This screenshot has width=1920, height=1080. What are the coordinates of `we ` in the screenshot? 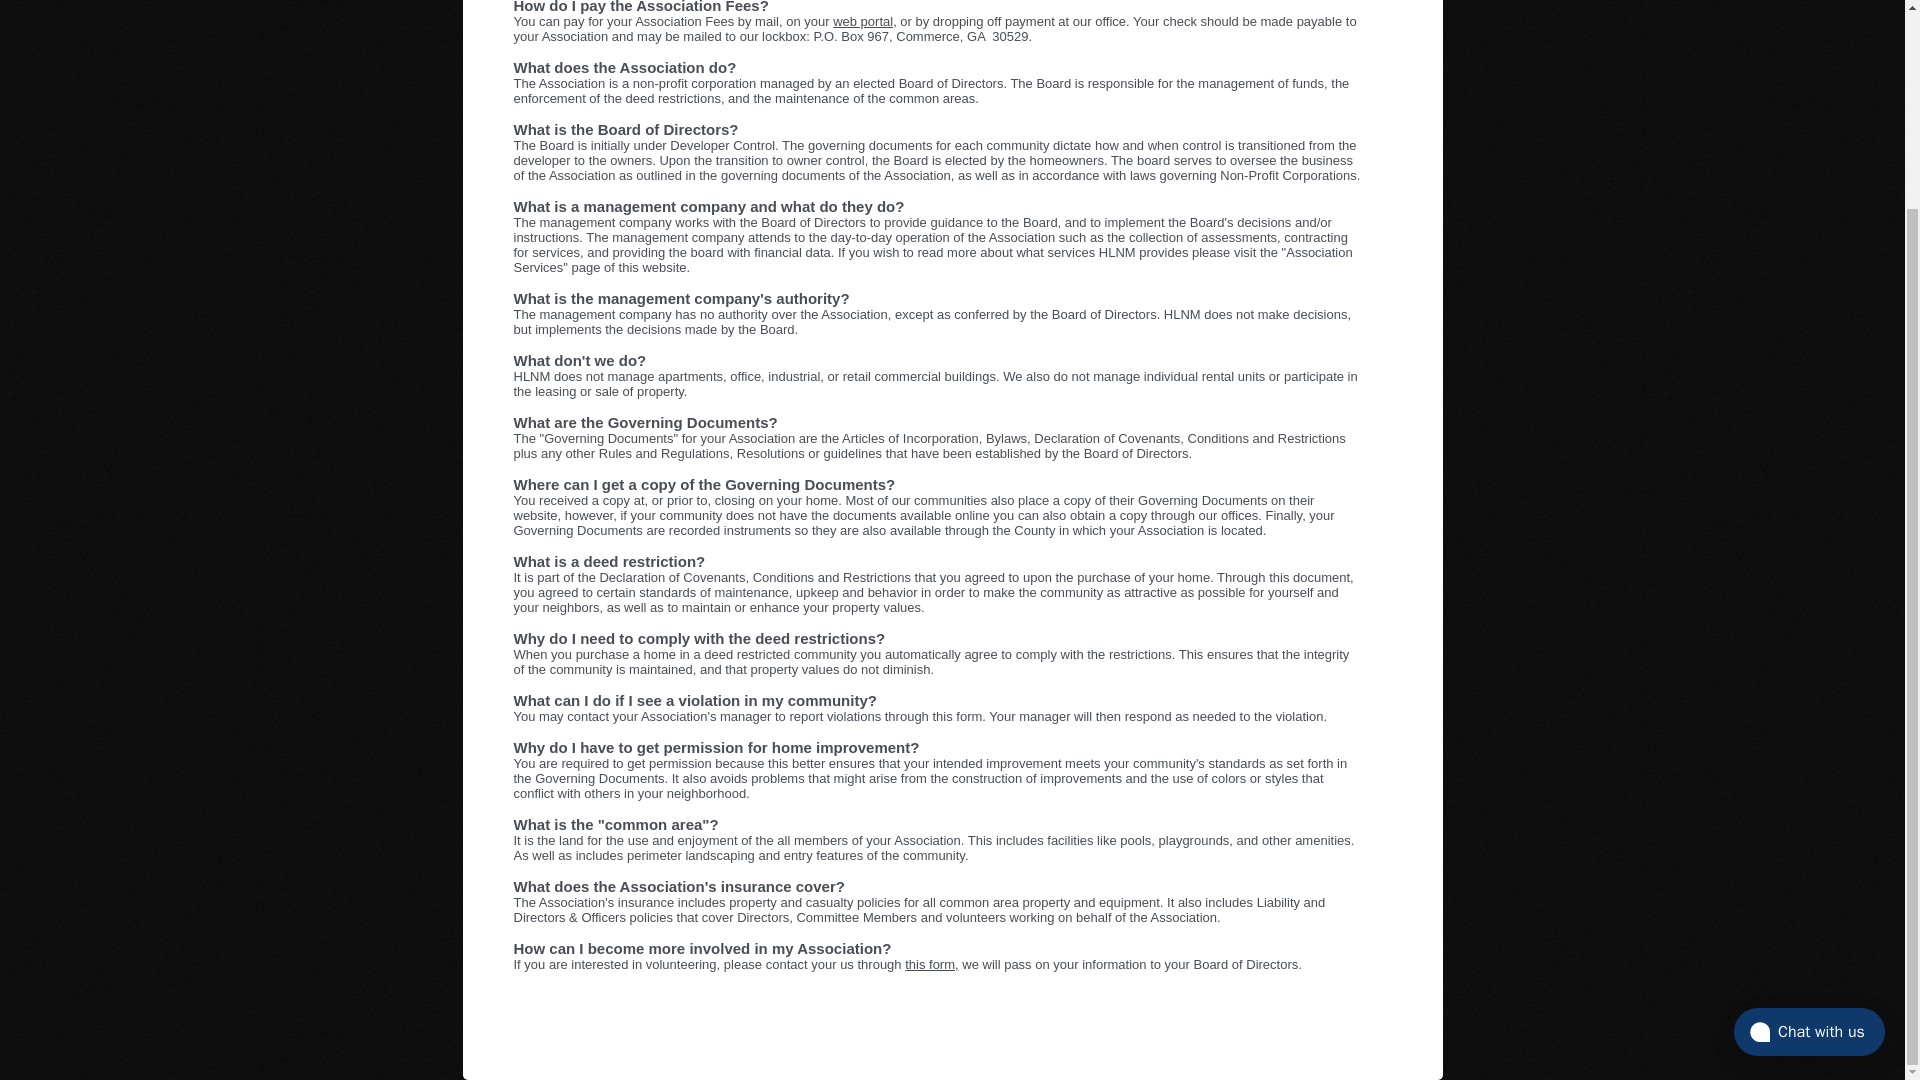 It's located at (970, 964).